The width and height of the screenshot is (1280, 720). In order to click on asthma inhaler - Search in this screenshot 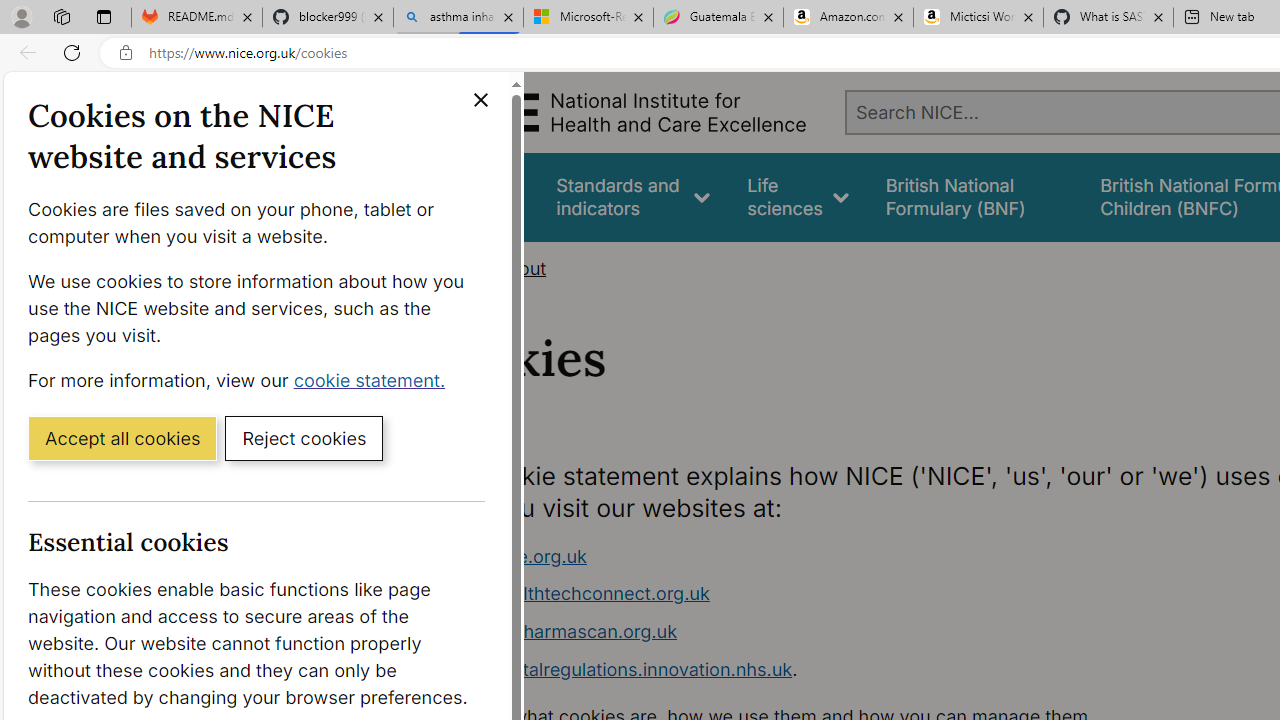, I will do `click(458, 18)`.